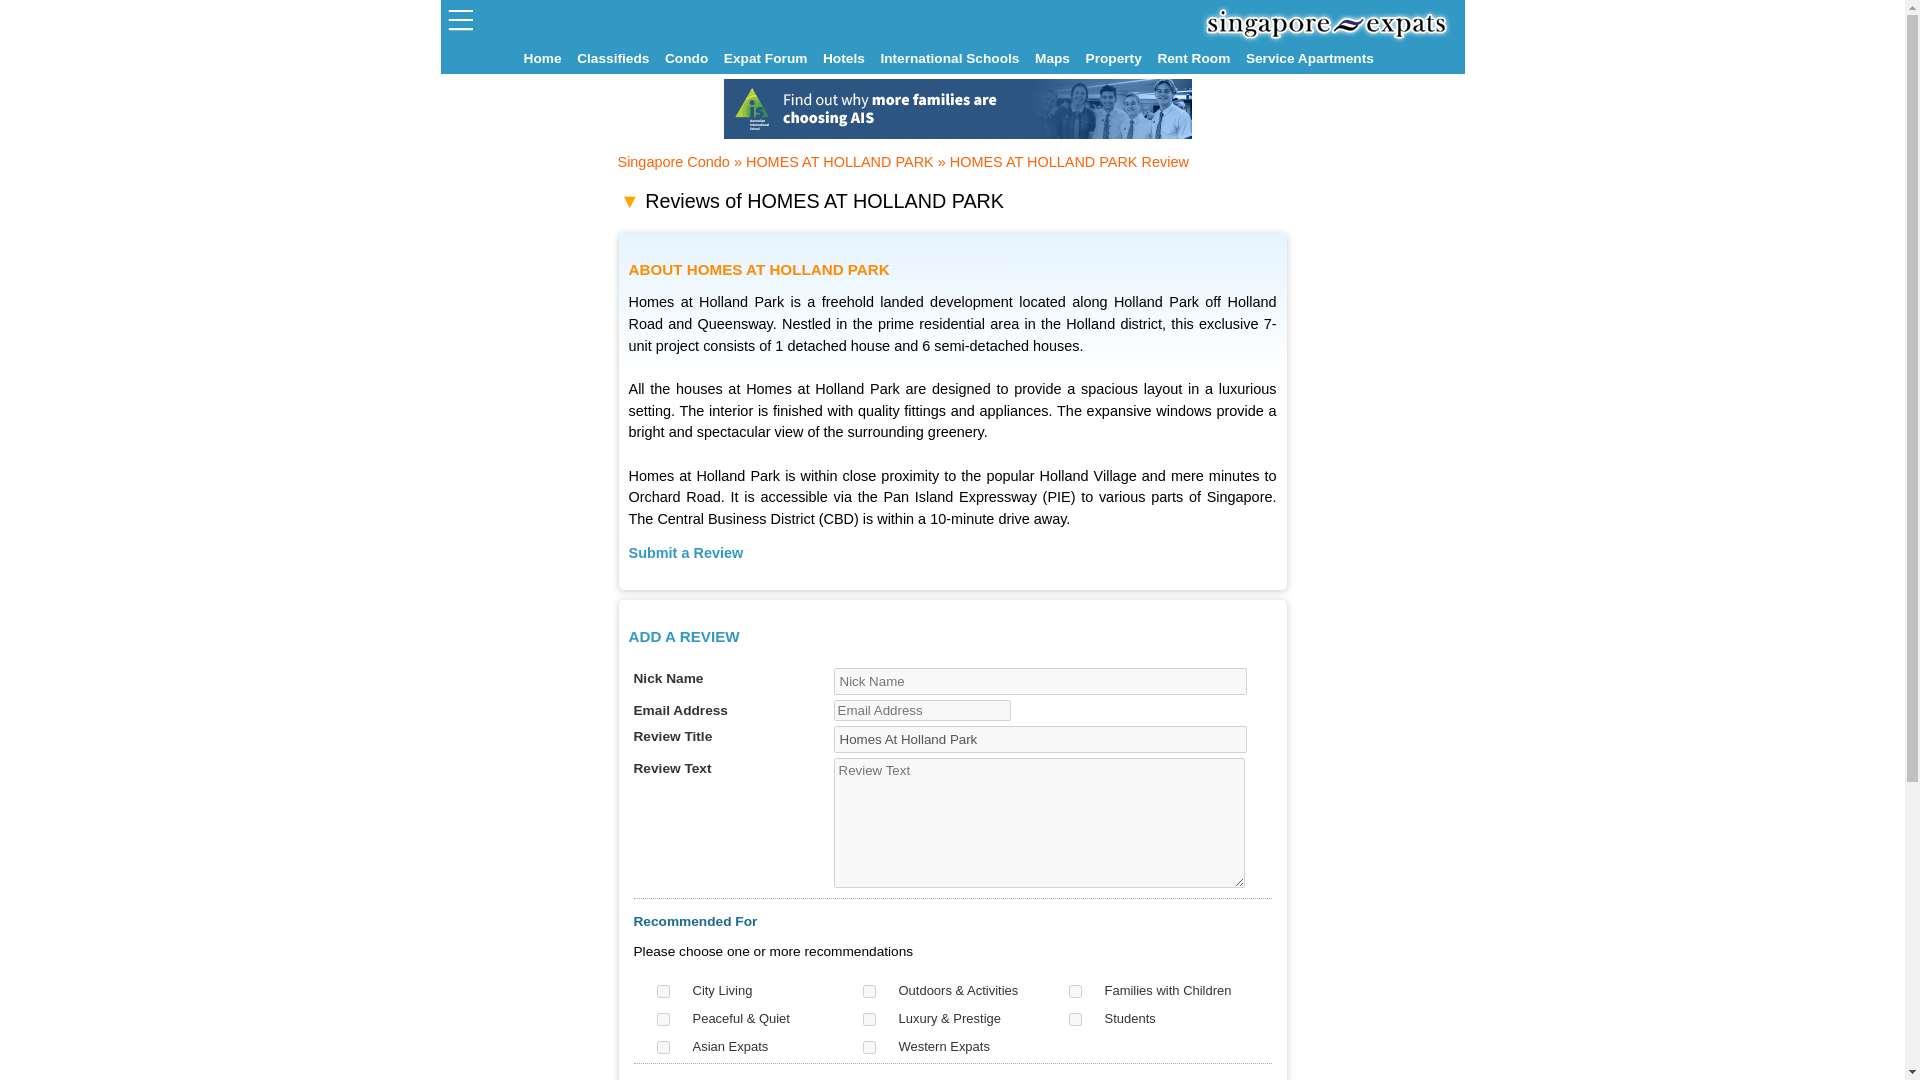 The width and height of the screenshot is (1920, 1080). Describe the element at coordinates (616, 58) in the screenshot. I see `Singapore Classified Ads` at that location.